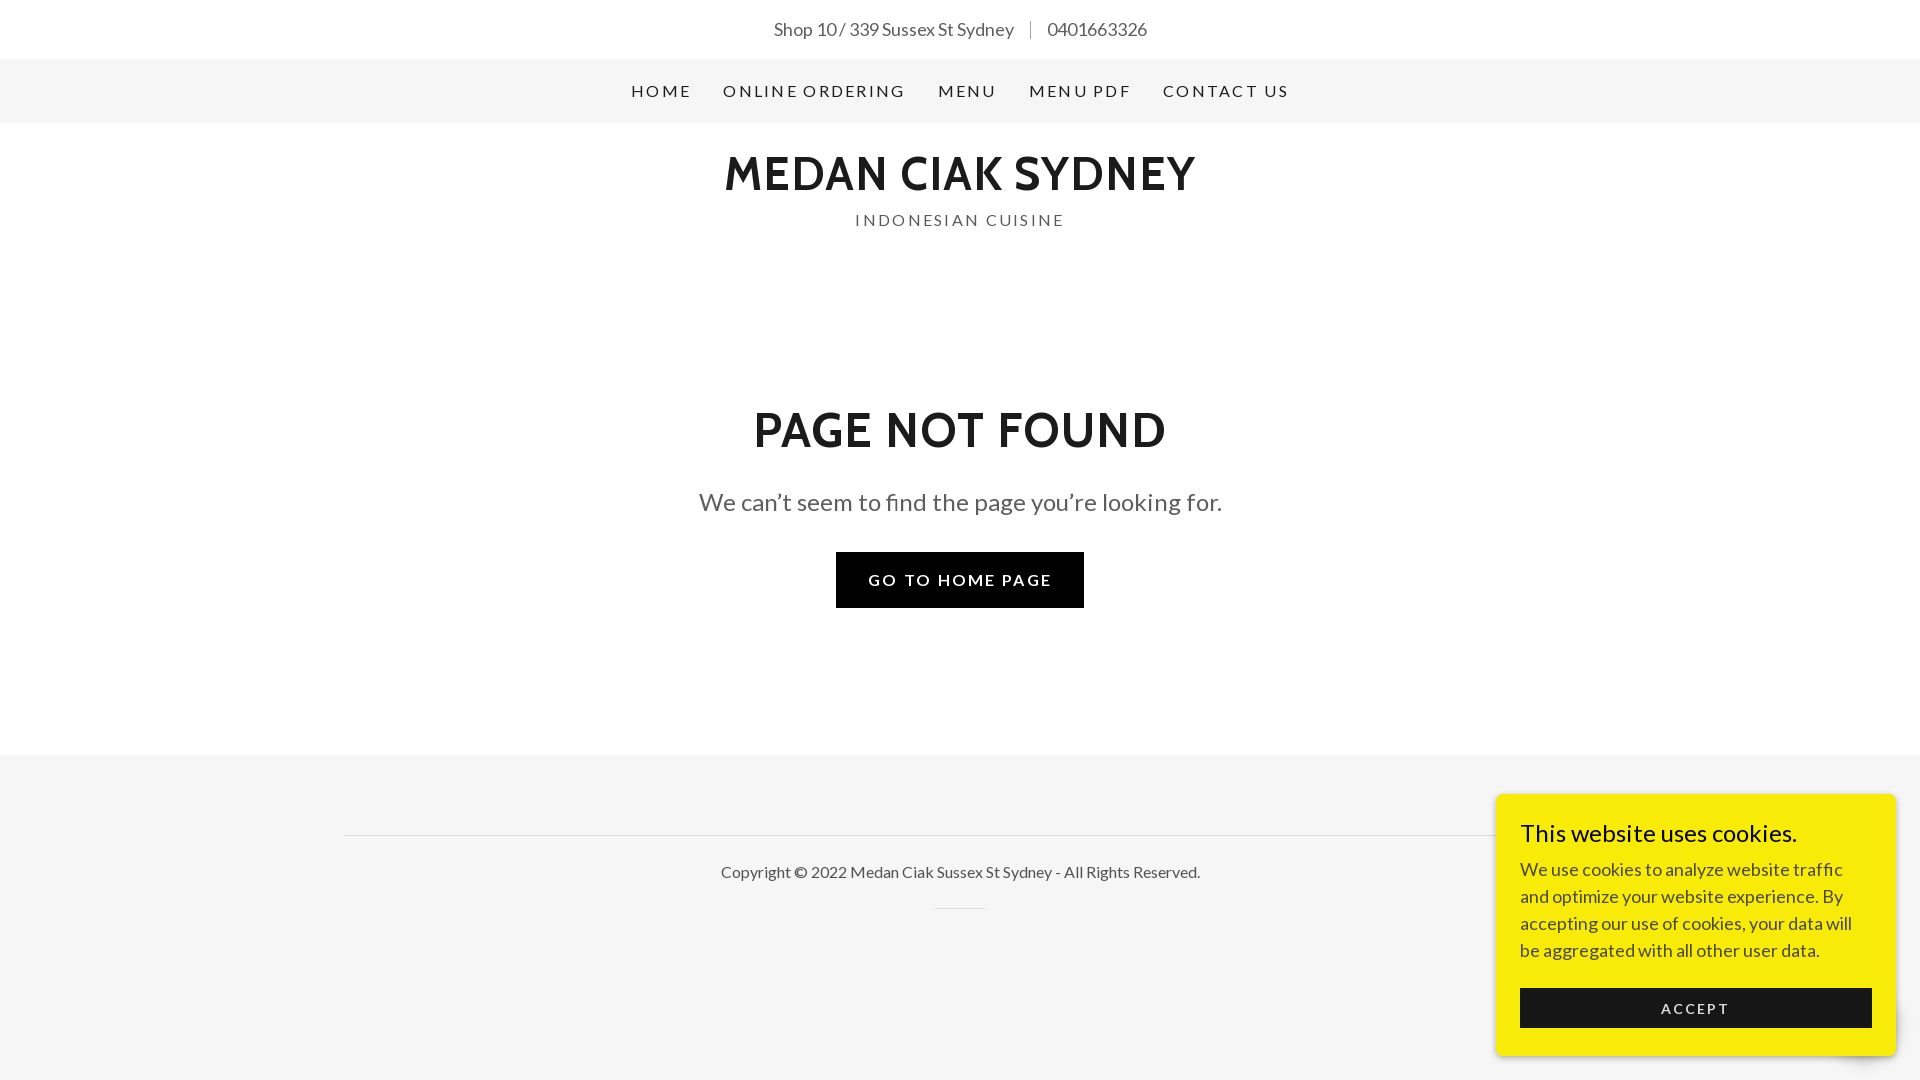 This screenshot has height=1080, width=1920. Describe the element at coordinates (1080, 91) in the screenshot. I see `MENU PDF` at that location.